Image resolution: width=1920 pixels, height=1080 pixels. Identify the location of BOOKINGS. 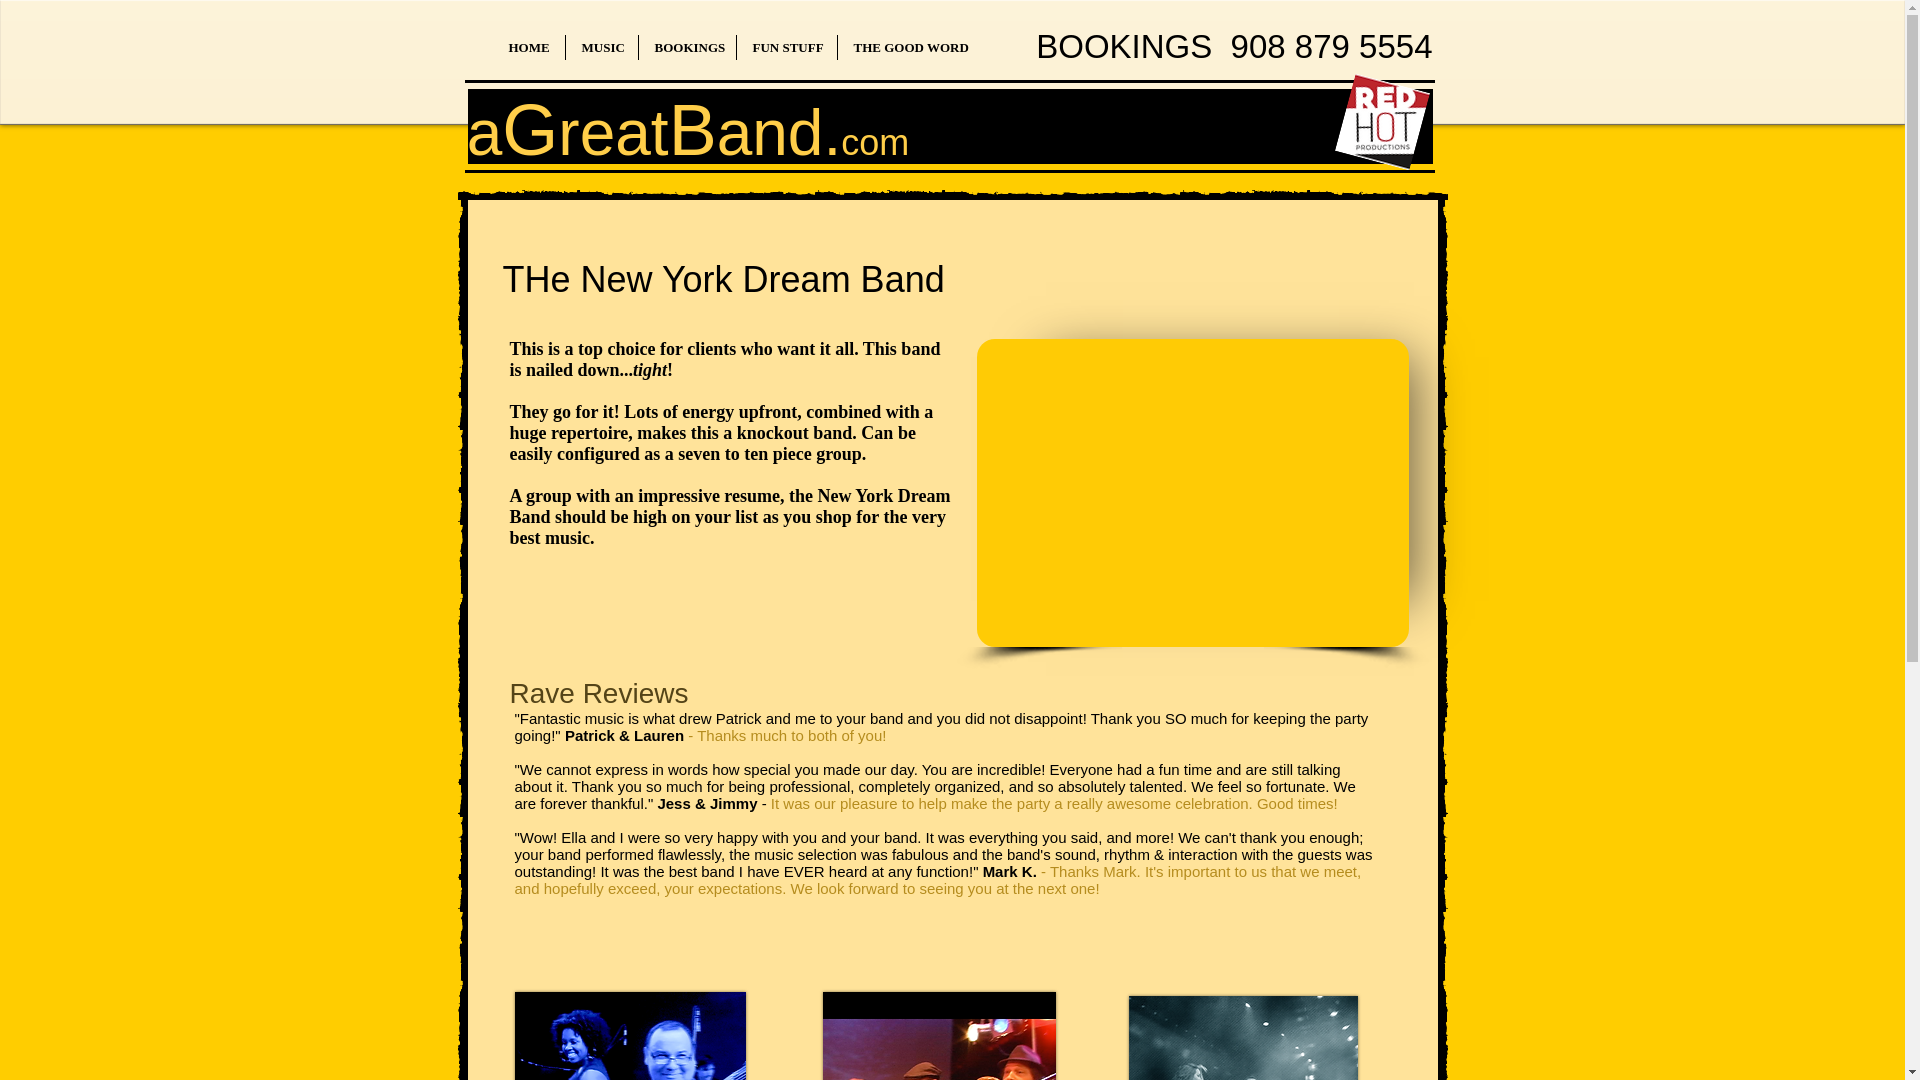
(686, 47).